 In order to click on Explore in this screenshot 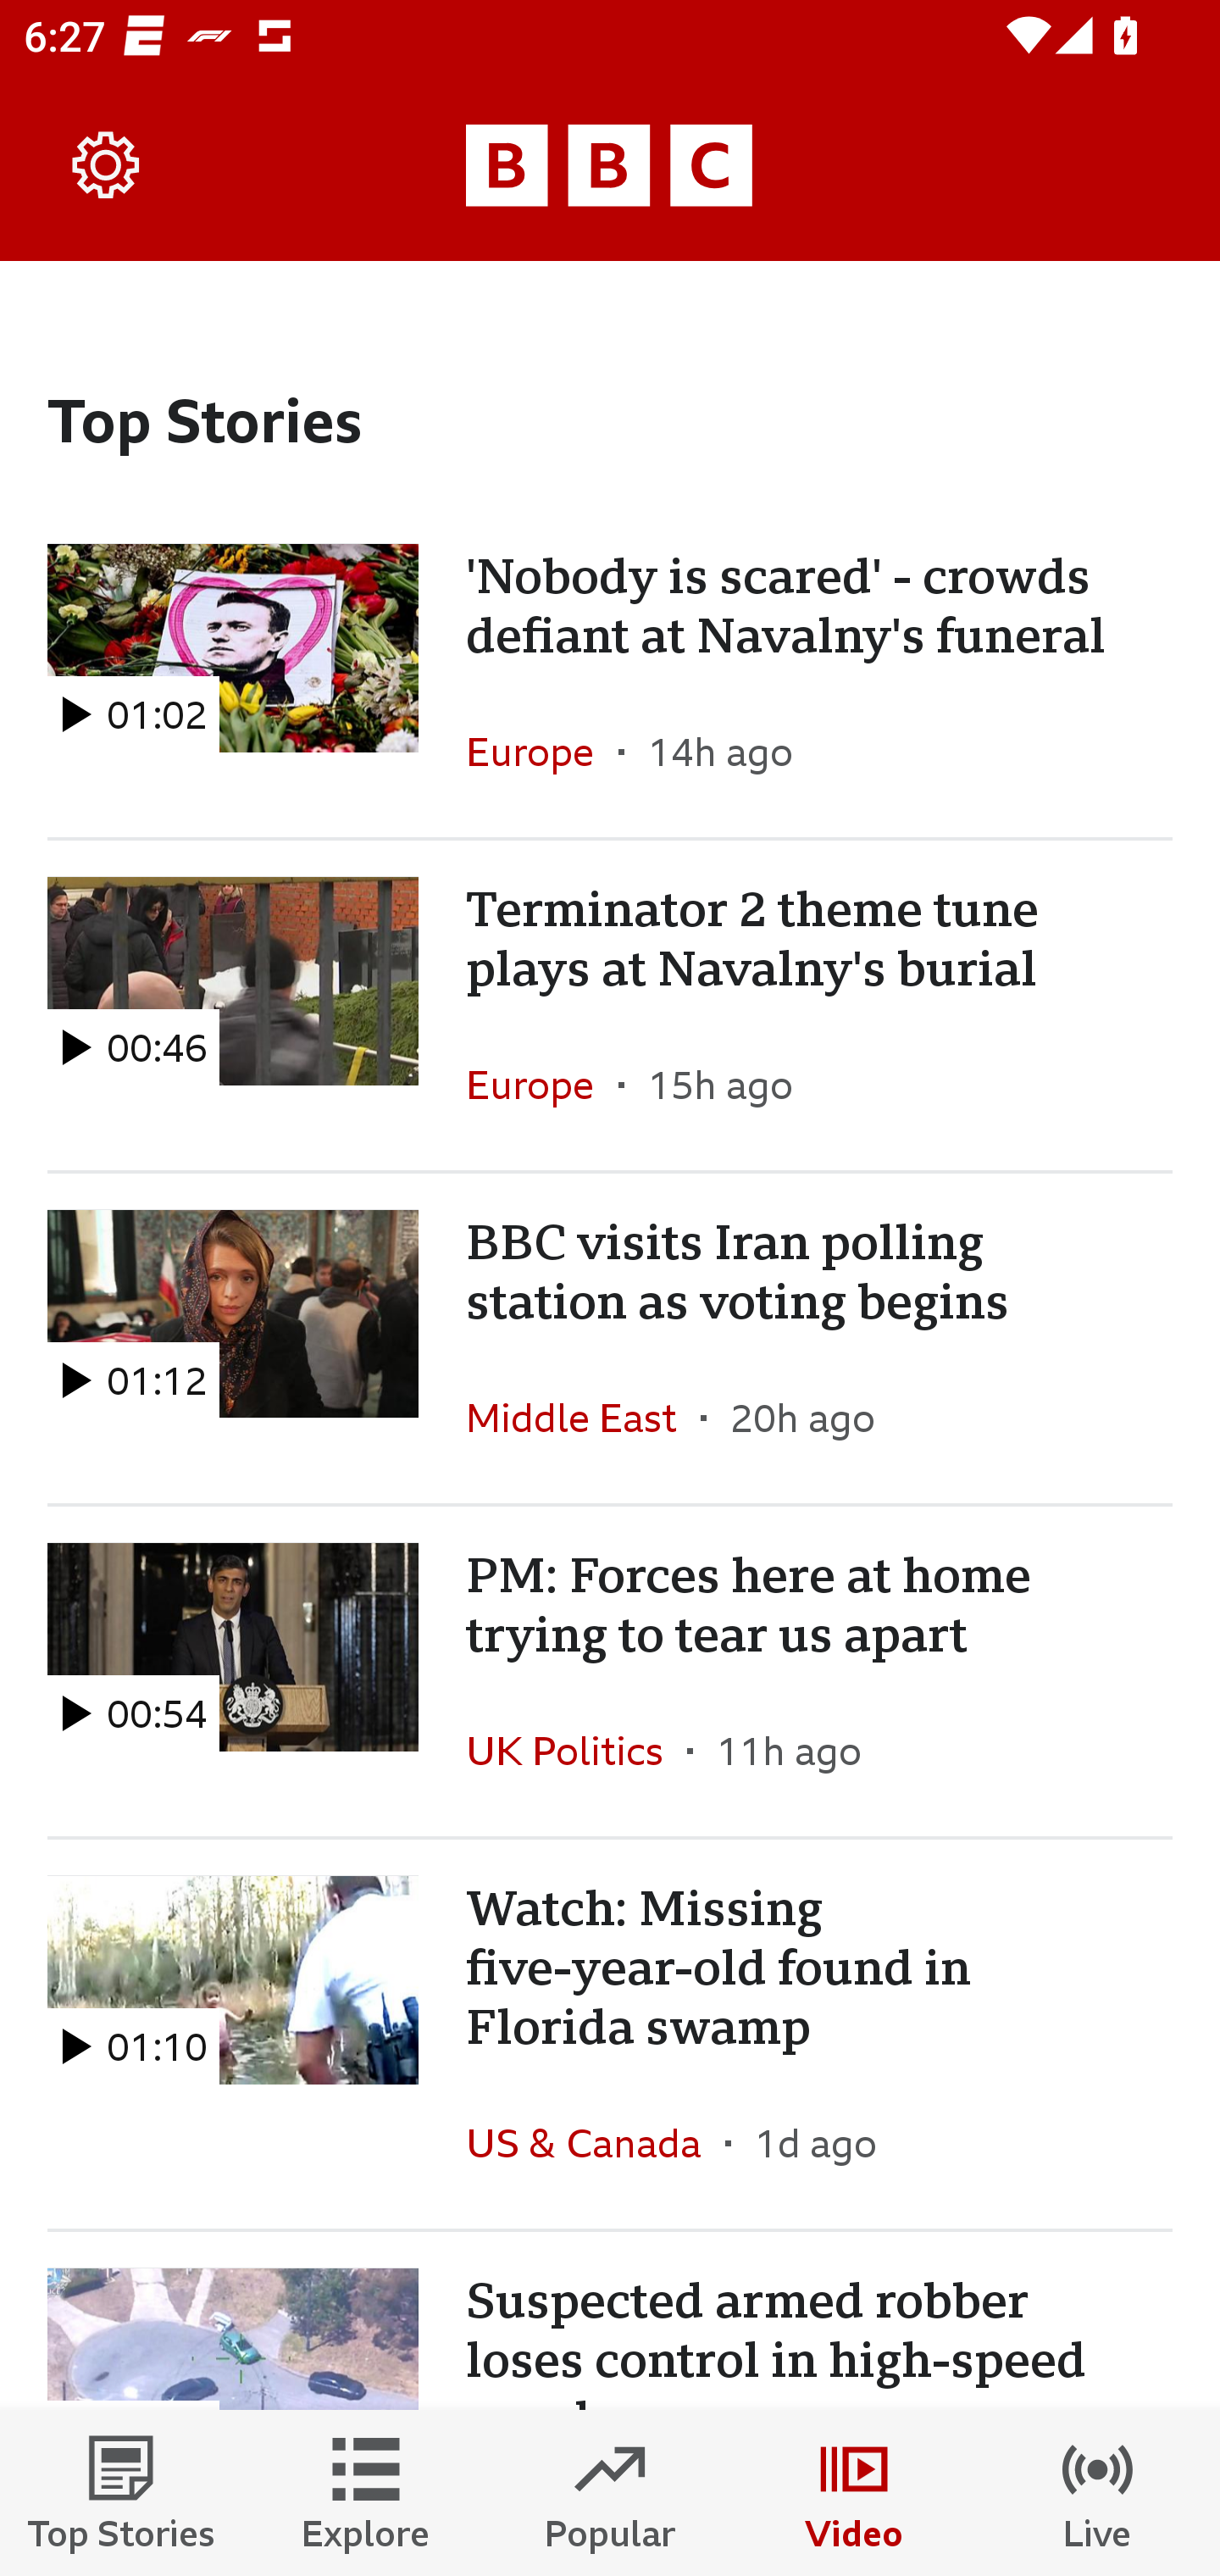, I will do `click(366, 2493)`.